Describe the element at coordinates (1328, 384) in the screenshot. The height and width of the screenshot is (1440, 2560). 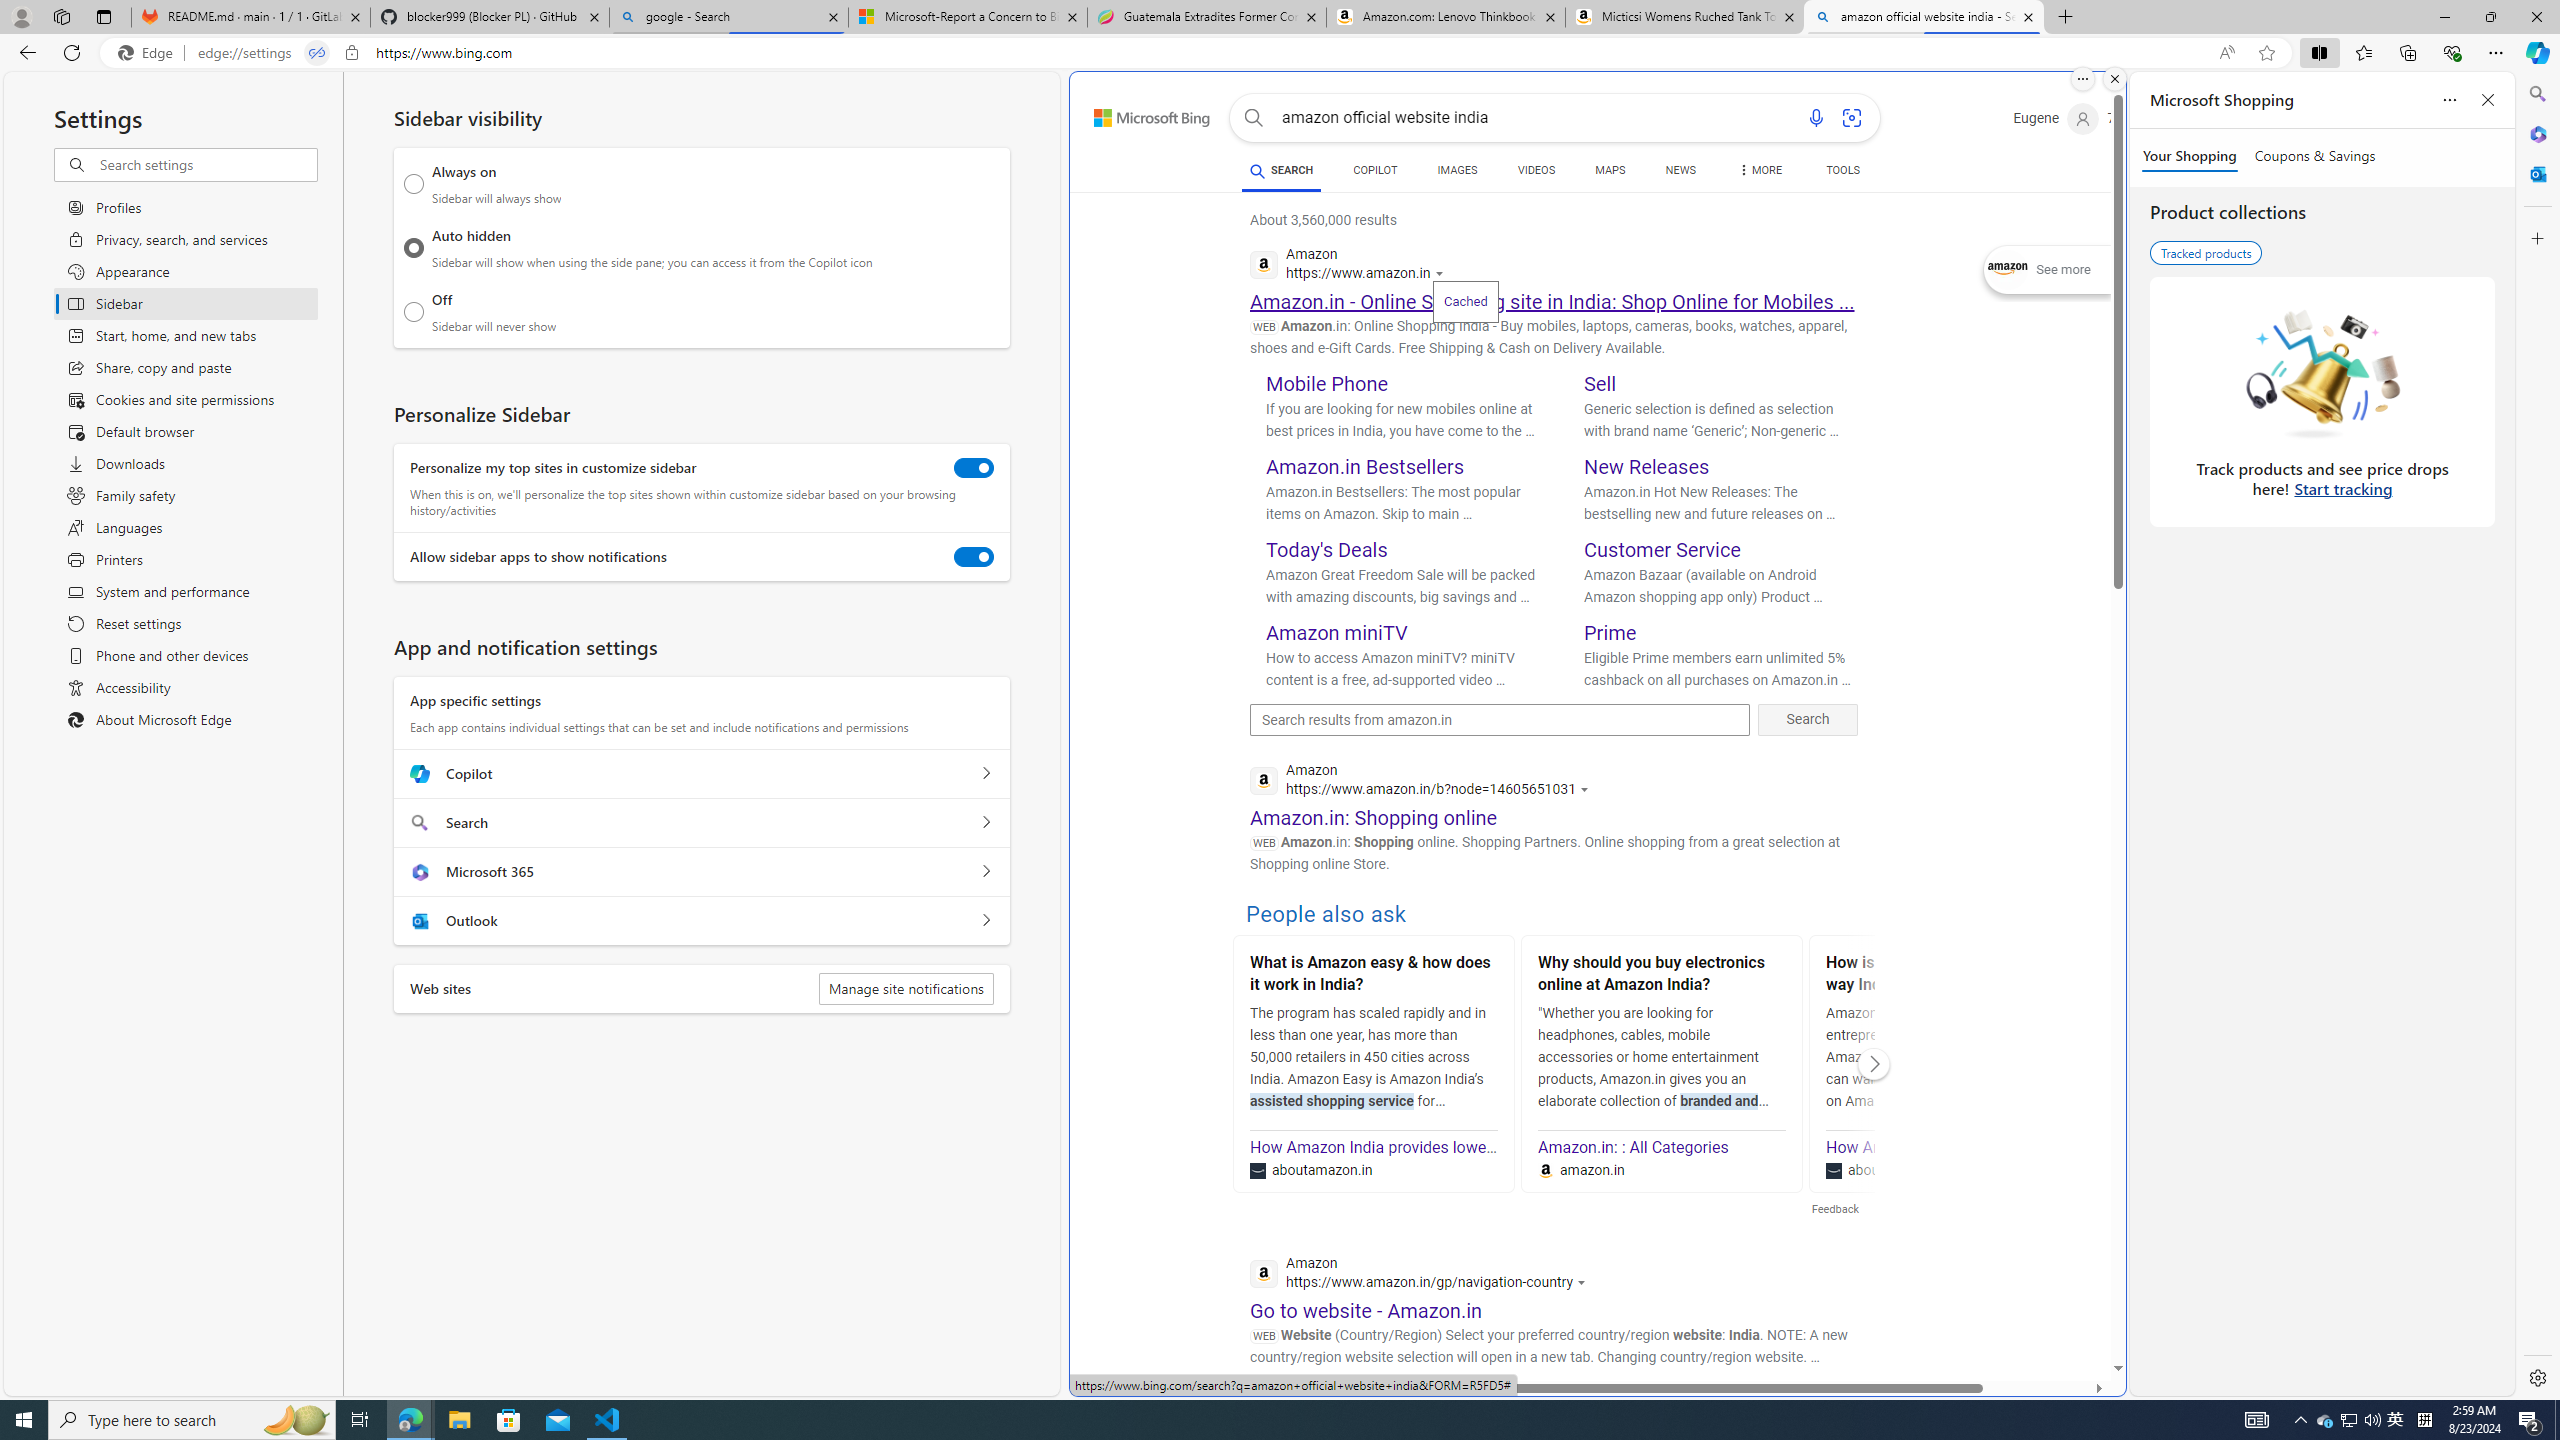
I see `Mobile Phone` at that location.